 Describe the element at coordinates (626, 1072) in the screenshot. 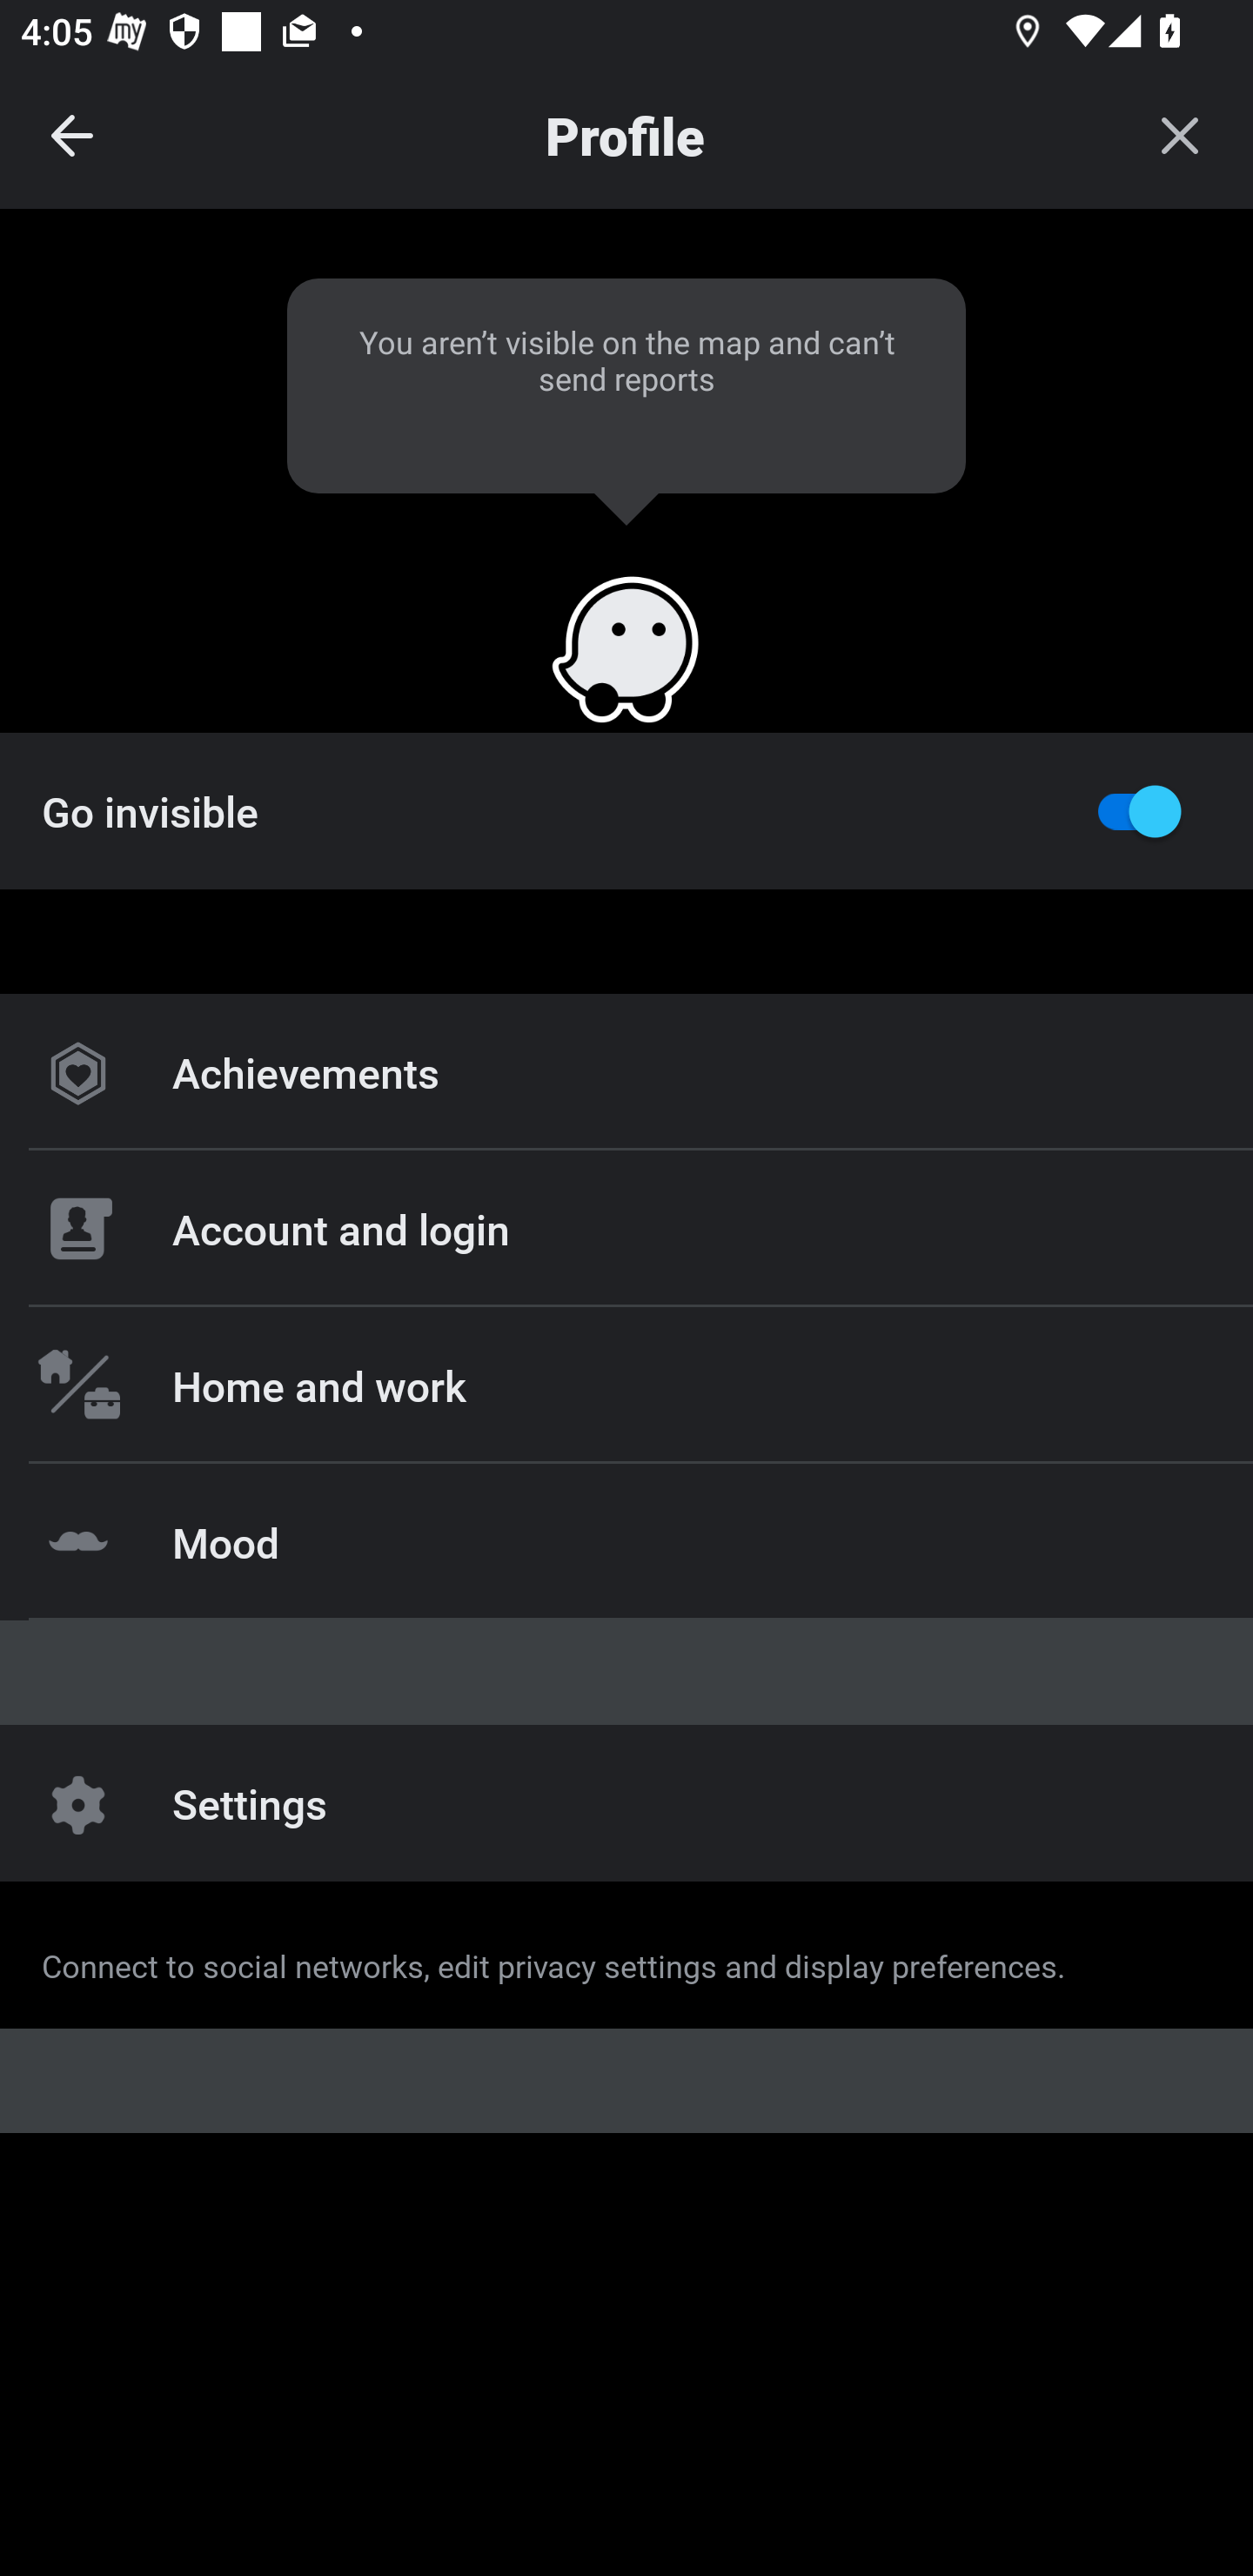

I see `Achievements` at that location.